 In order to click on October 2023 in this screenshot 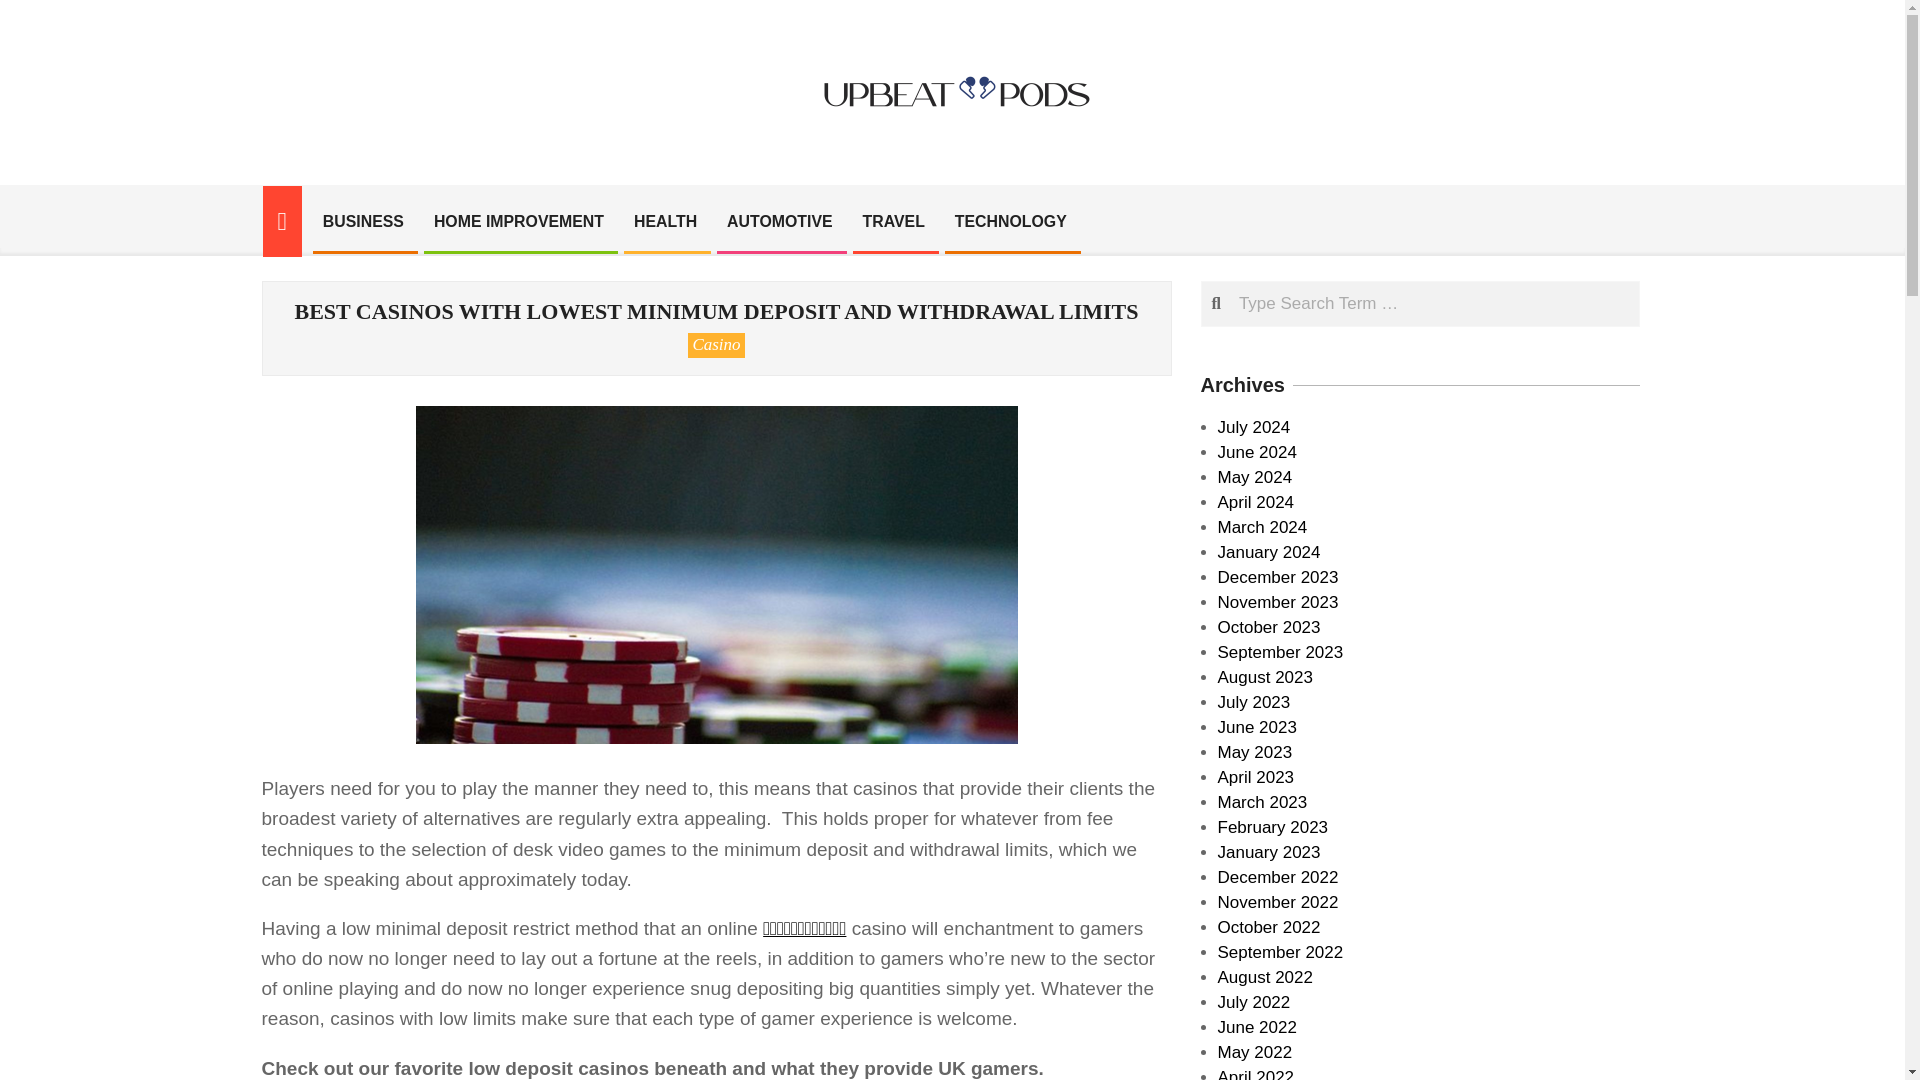, I will do `click(1268, 627)`.